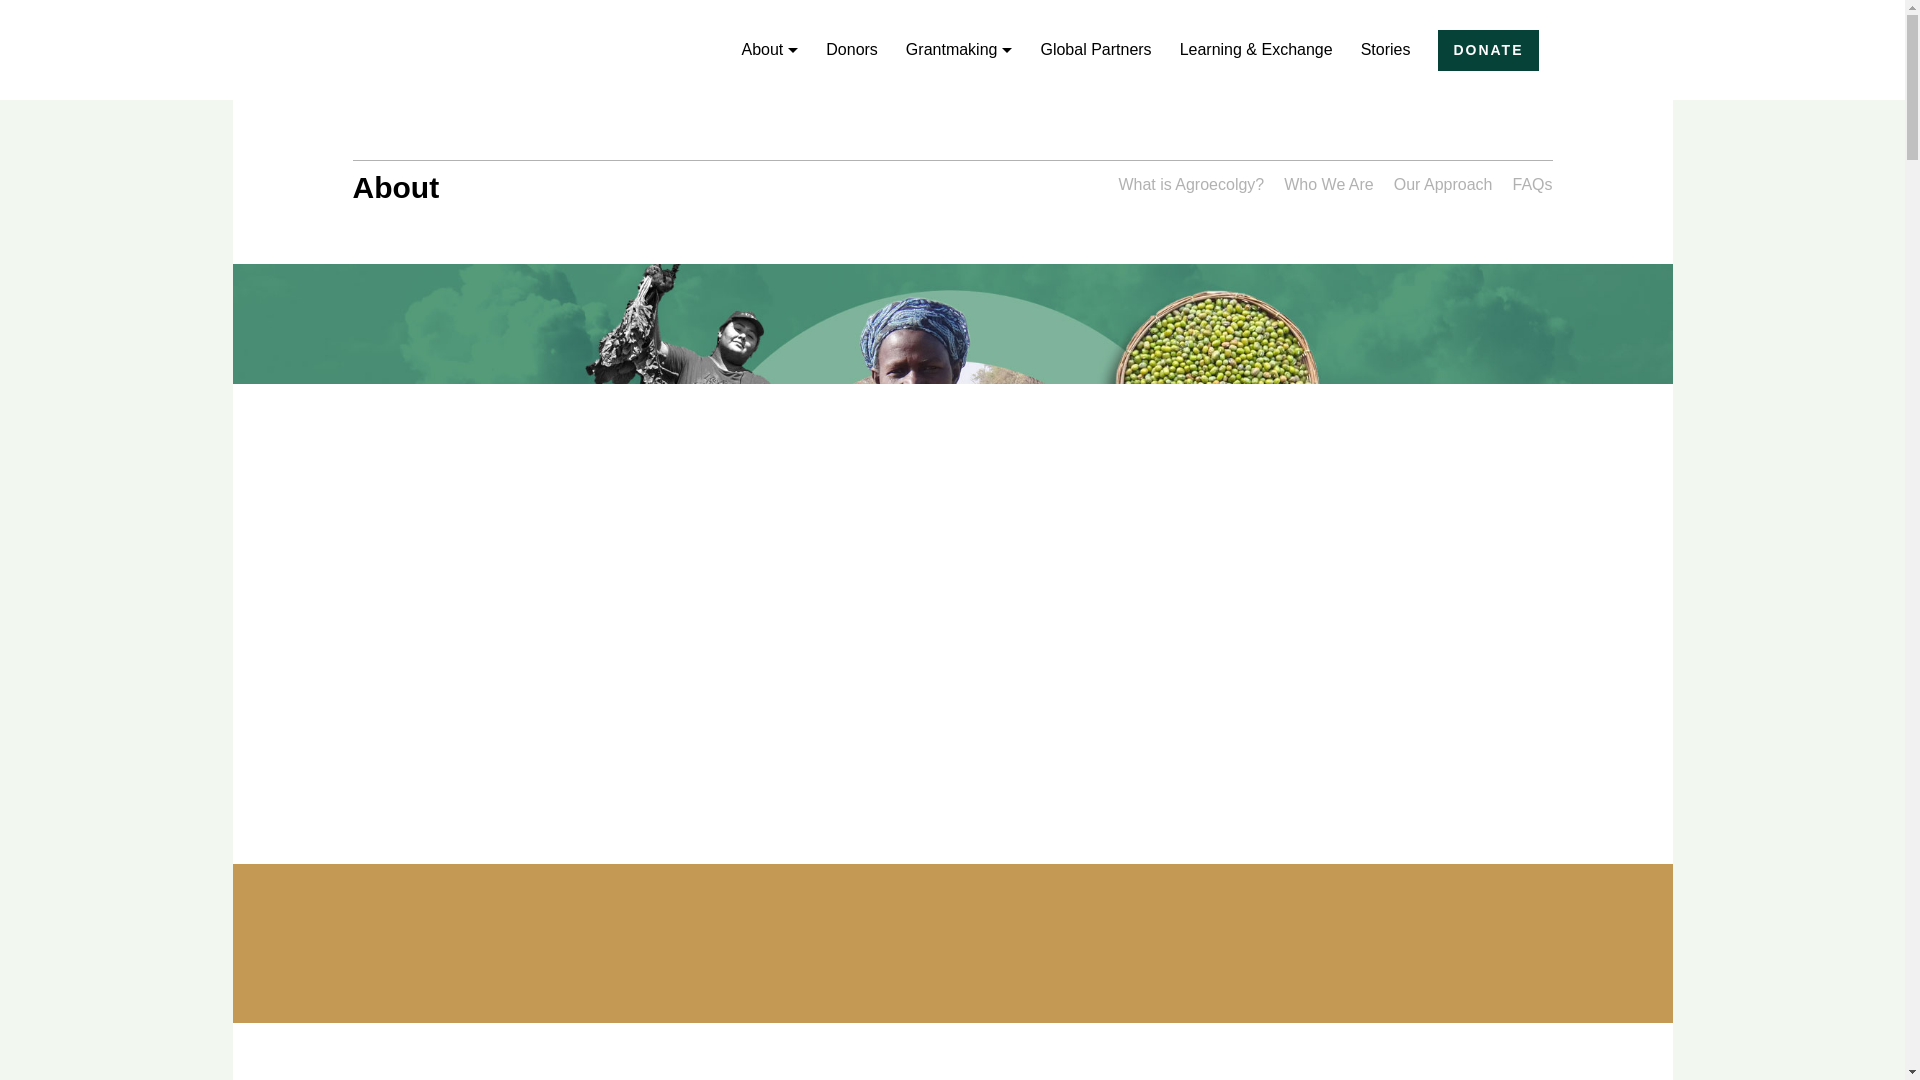  What do you see at coordinates (1488, 50) in the screenshot?
I see `DONATE` at bounding box center [1488, 50].